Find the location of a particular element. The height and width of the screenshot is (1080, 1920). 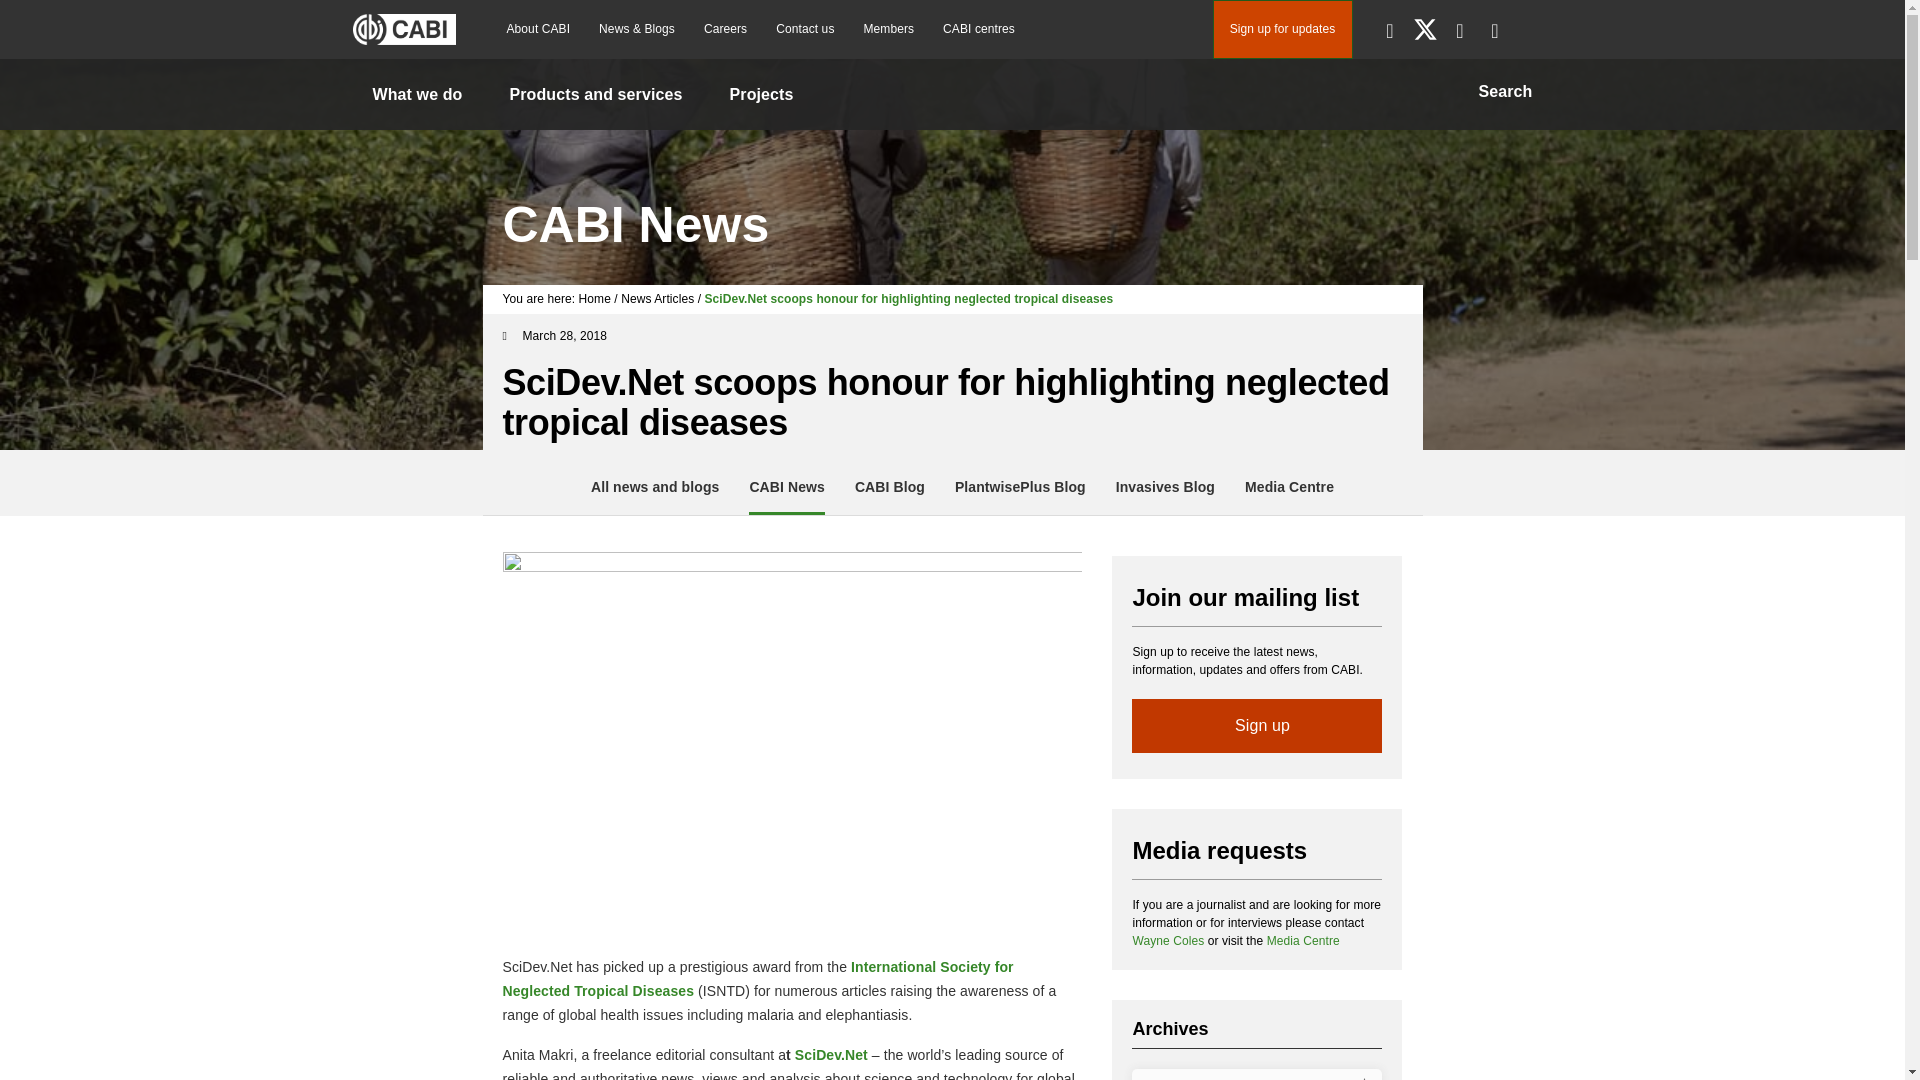

Members is located at coordinates (888, 29).